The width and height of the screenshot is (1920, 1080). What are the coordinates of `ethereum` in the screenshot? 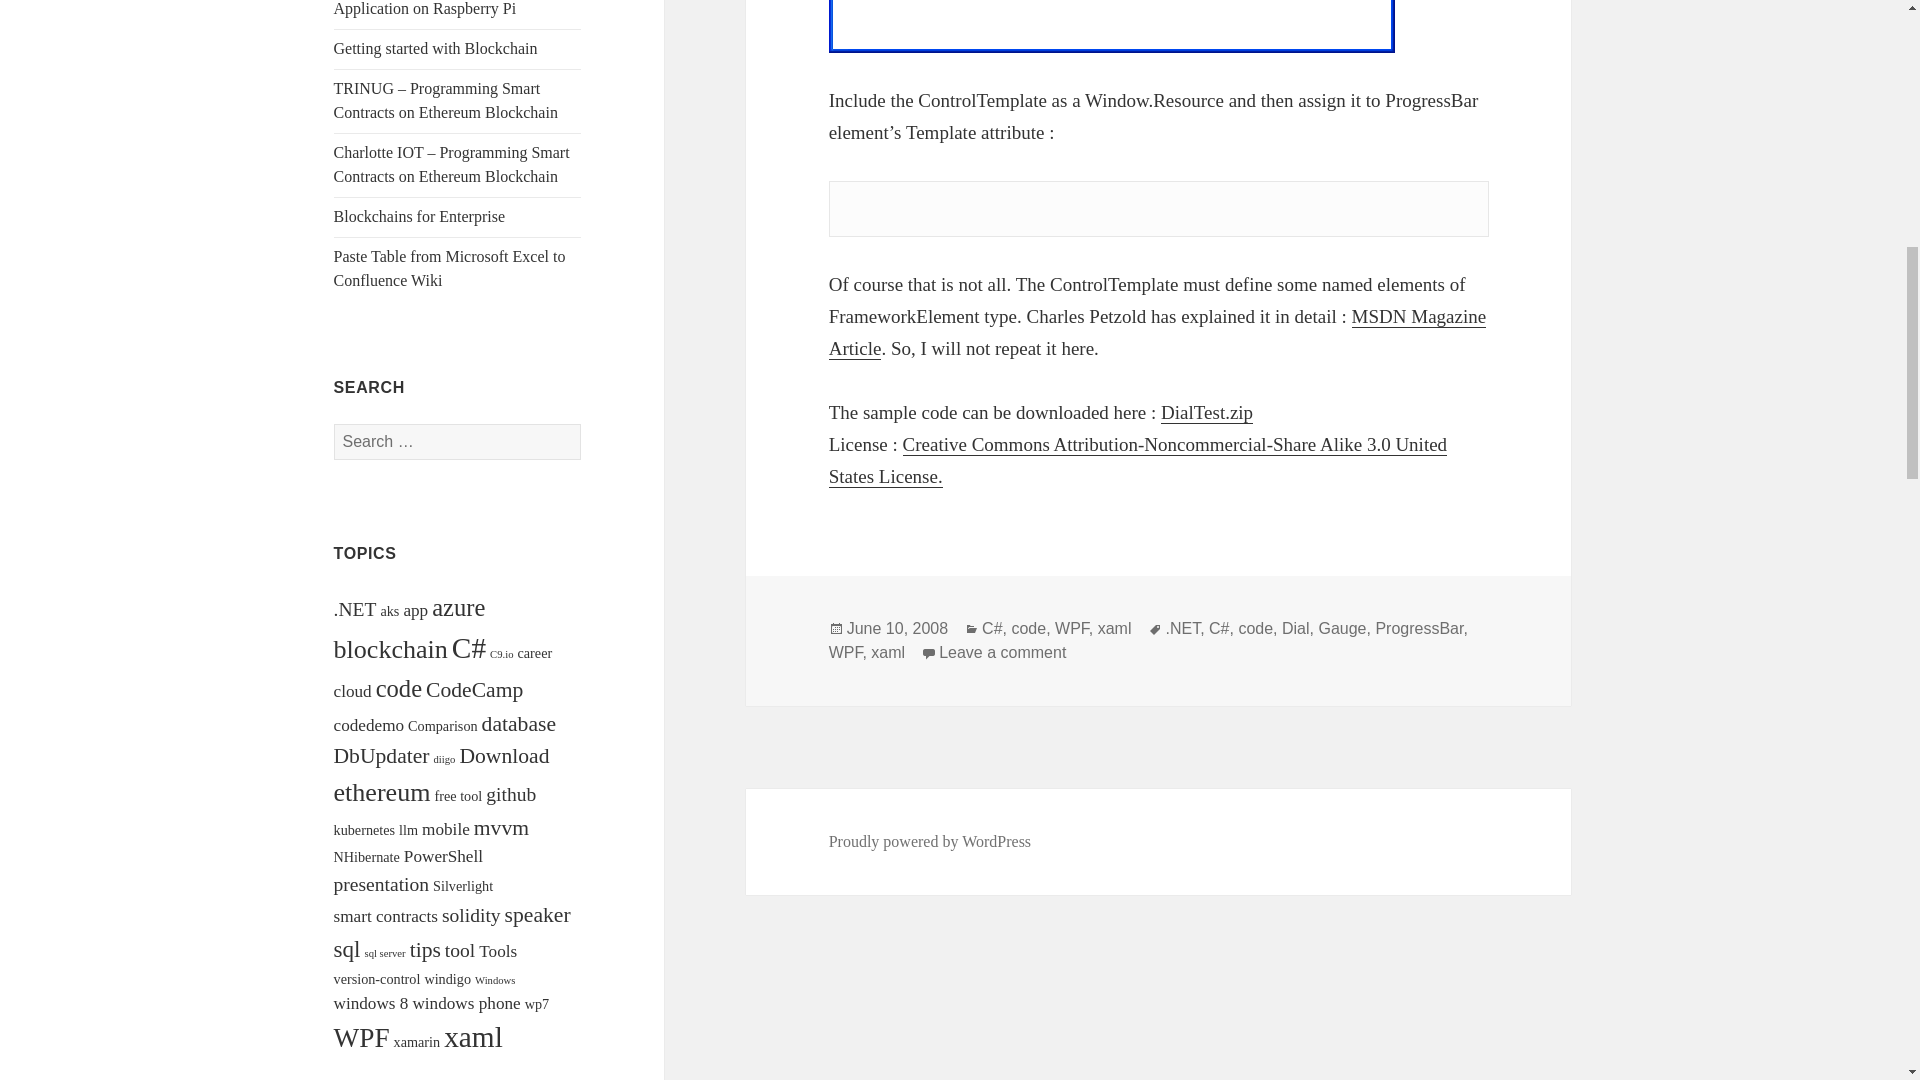 It's located at (382, 792).